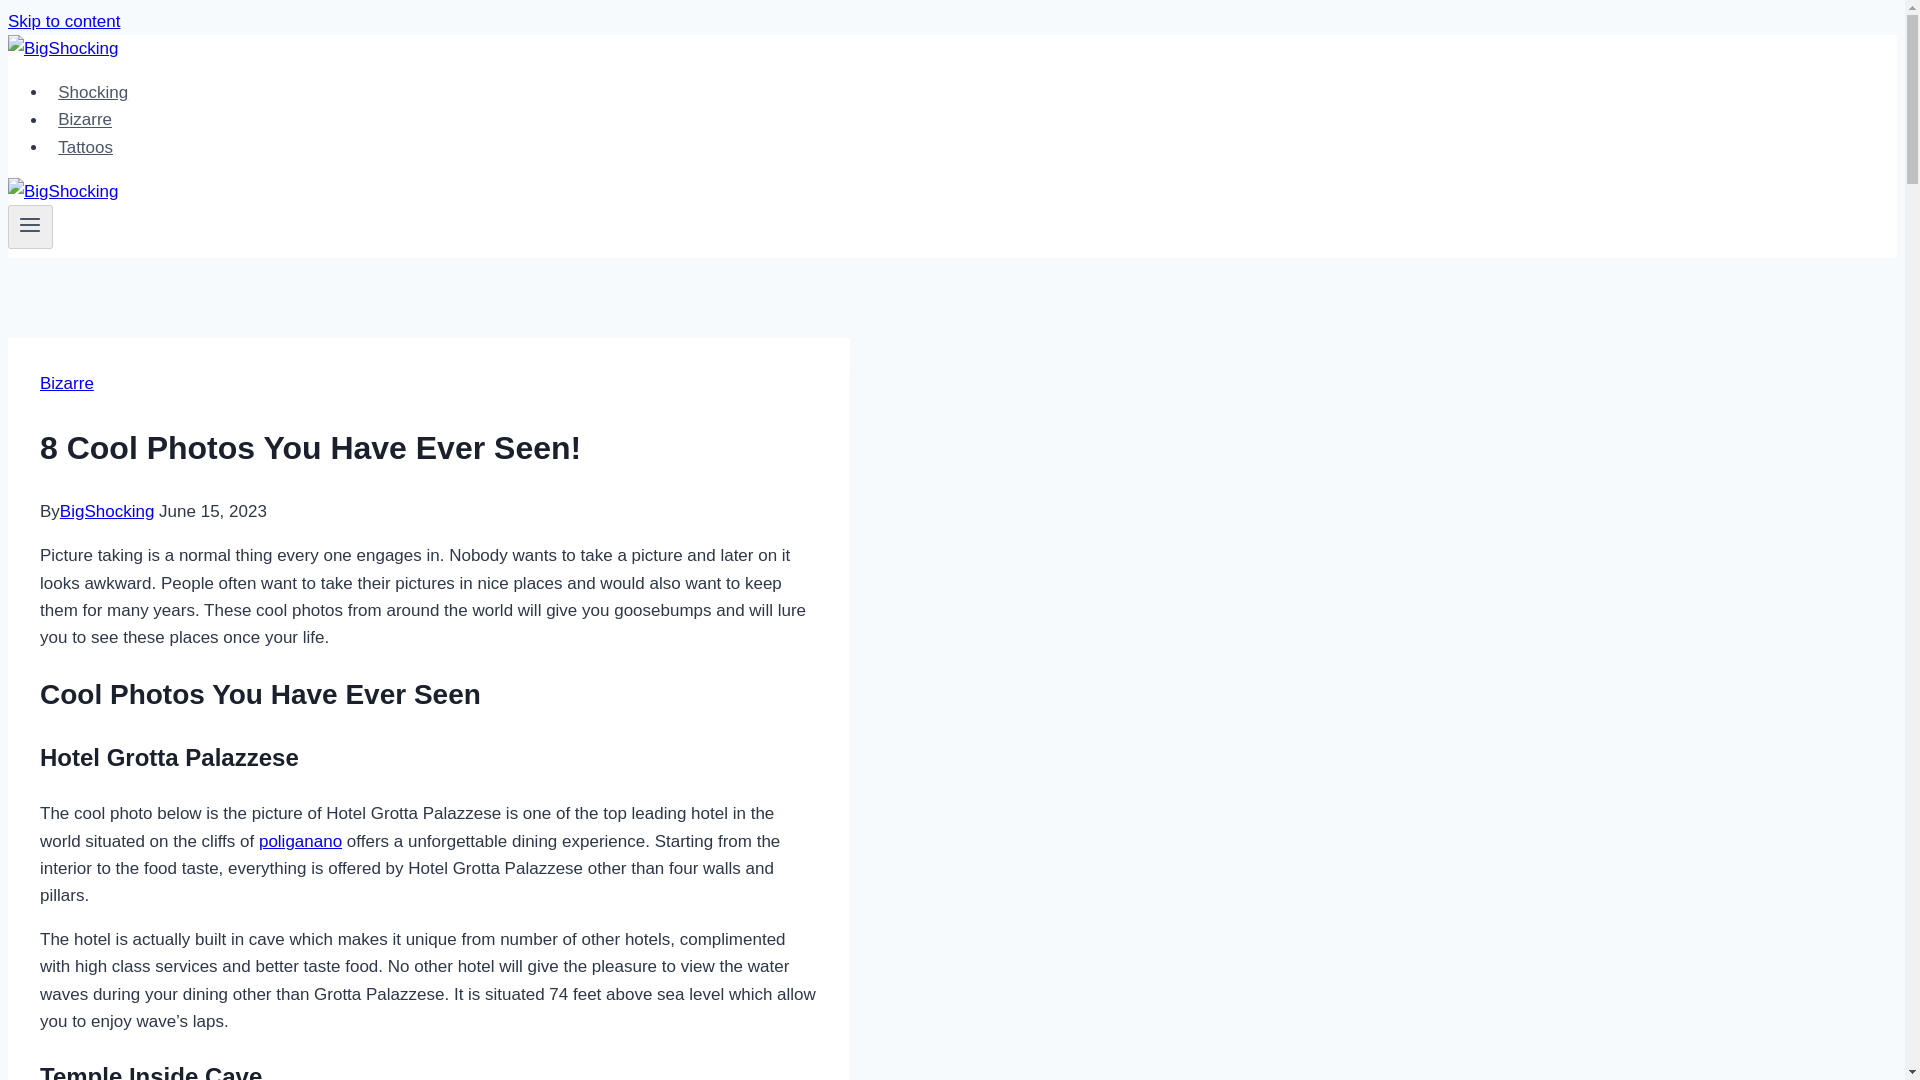  I want to click on Skip to content, so click(63, 21).